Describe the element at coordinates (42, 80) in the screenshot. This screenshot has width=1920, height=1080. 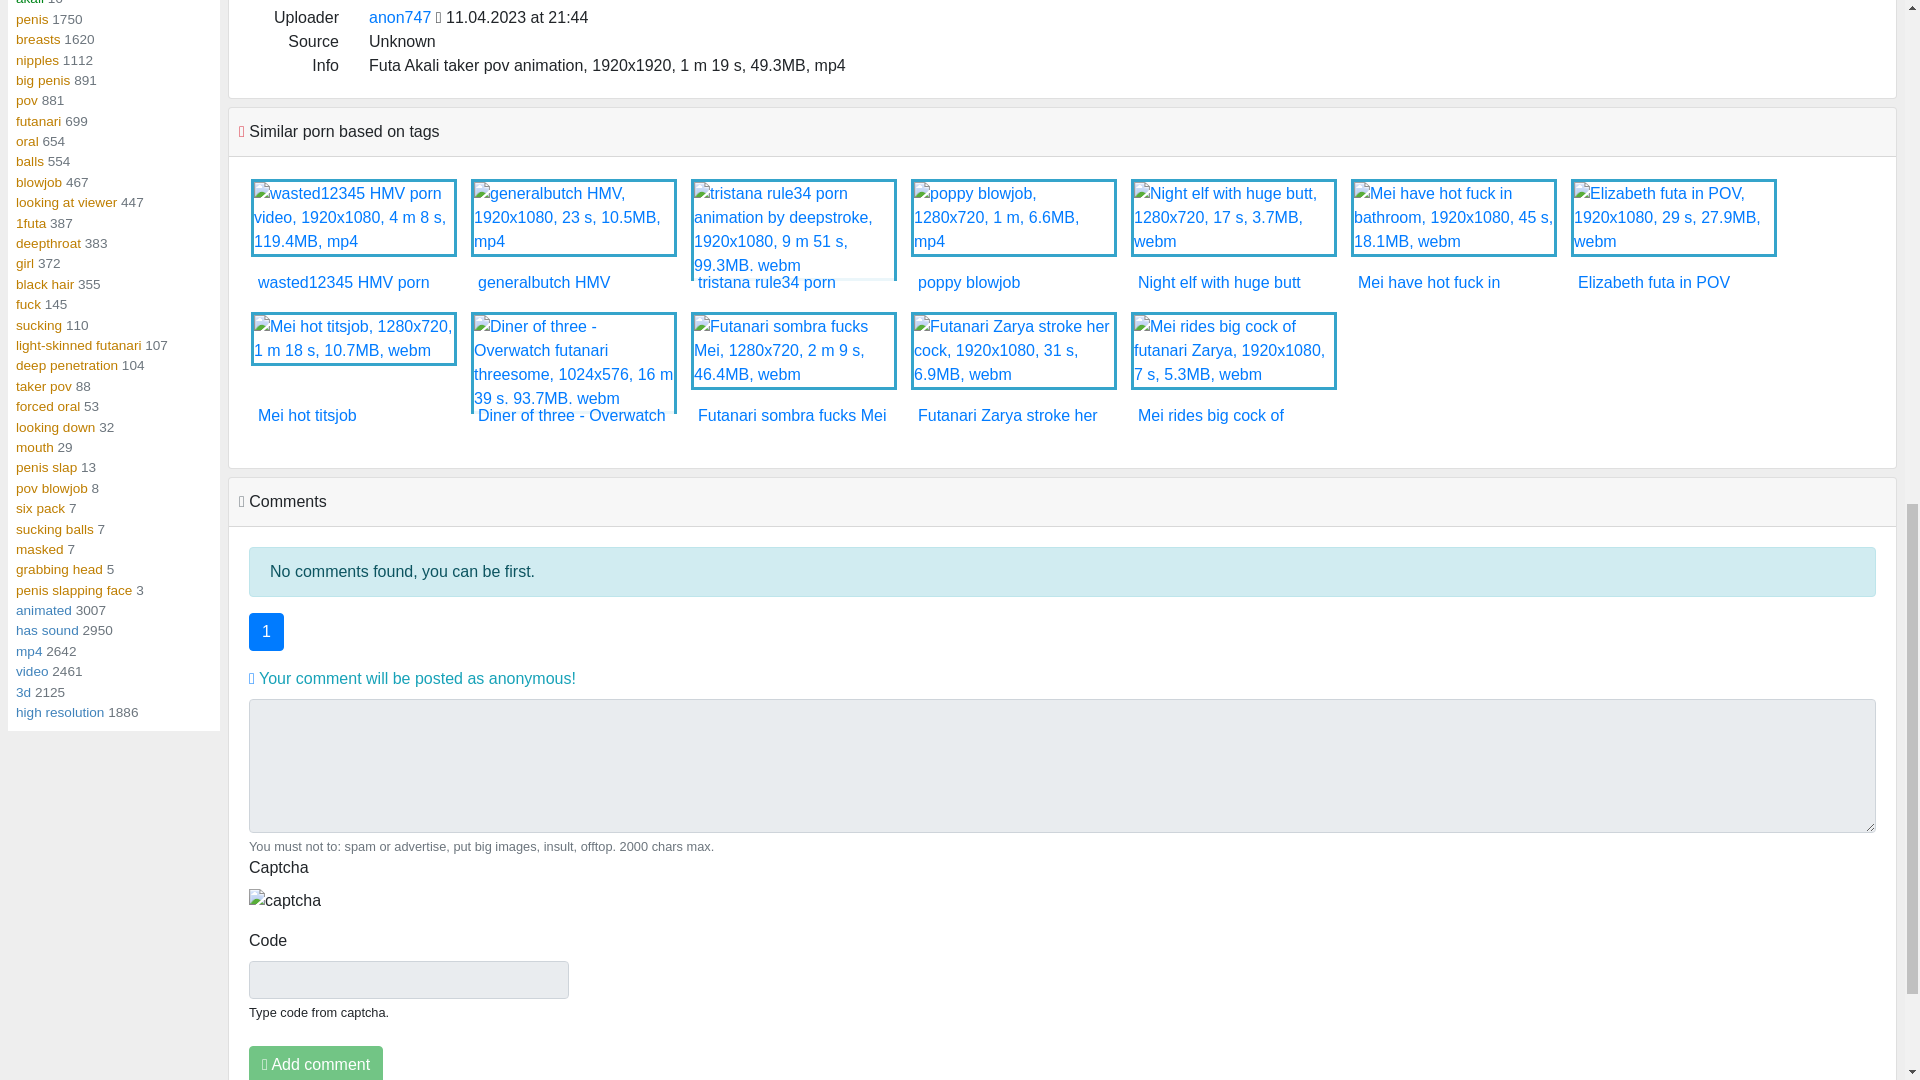
I see `general` at that location.